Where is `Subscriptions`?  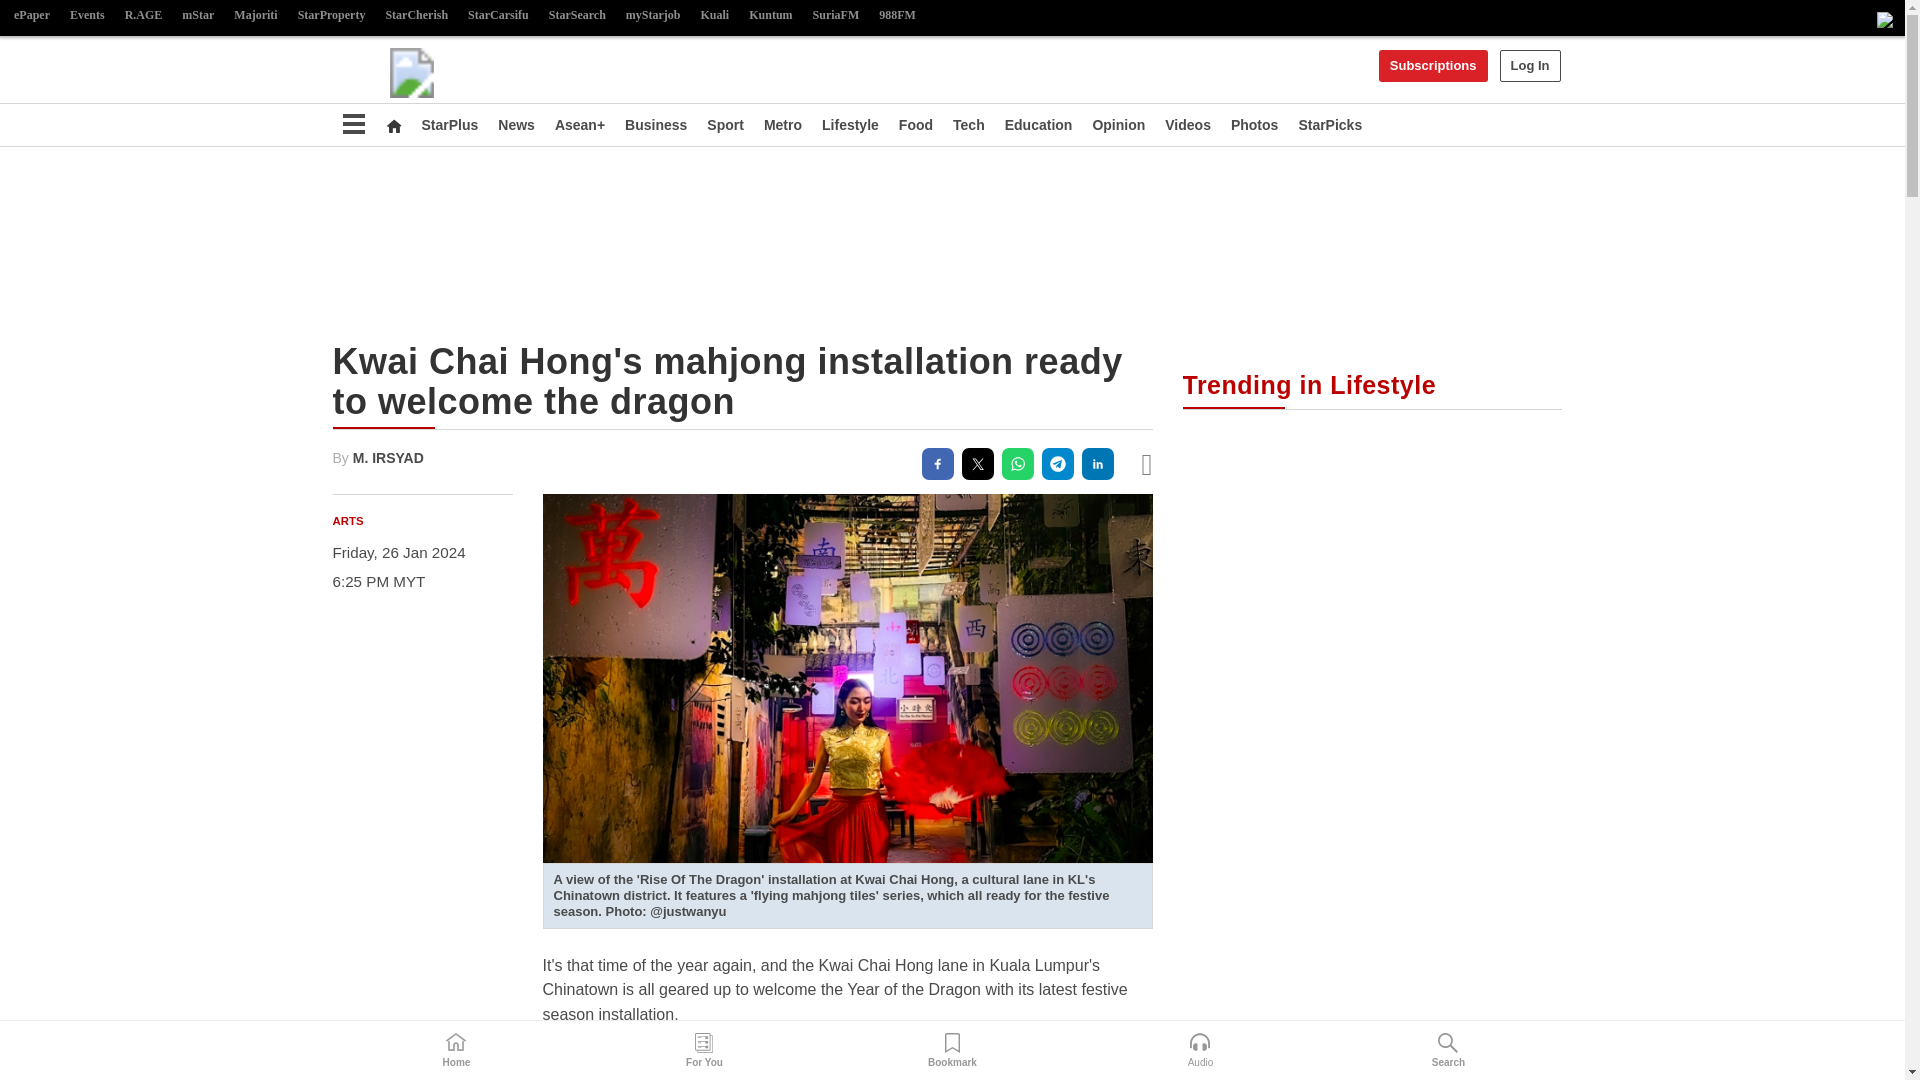 Subscriptions is located at coordinates (1433, 66).